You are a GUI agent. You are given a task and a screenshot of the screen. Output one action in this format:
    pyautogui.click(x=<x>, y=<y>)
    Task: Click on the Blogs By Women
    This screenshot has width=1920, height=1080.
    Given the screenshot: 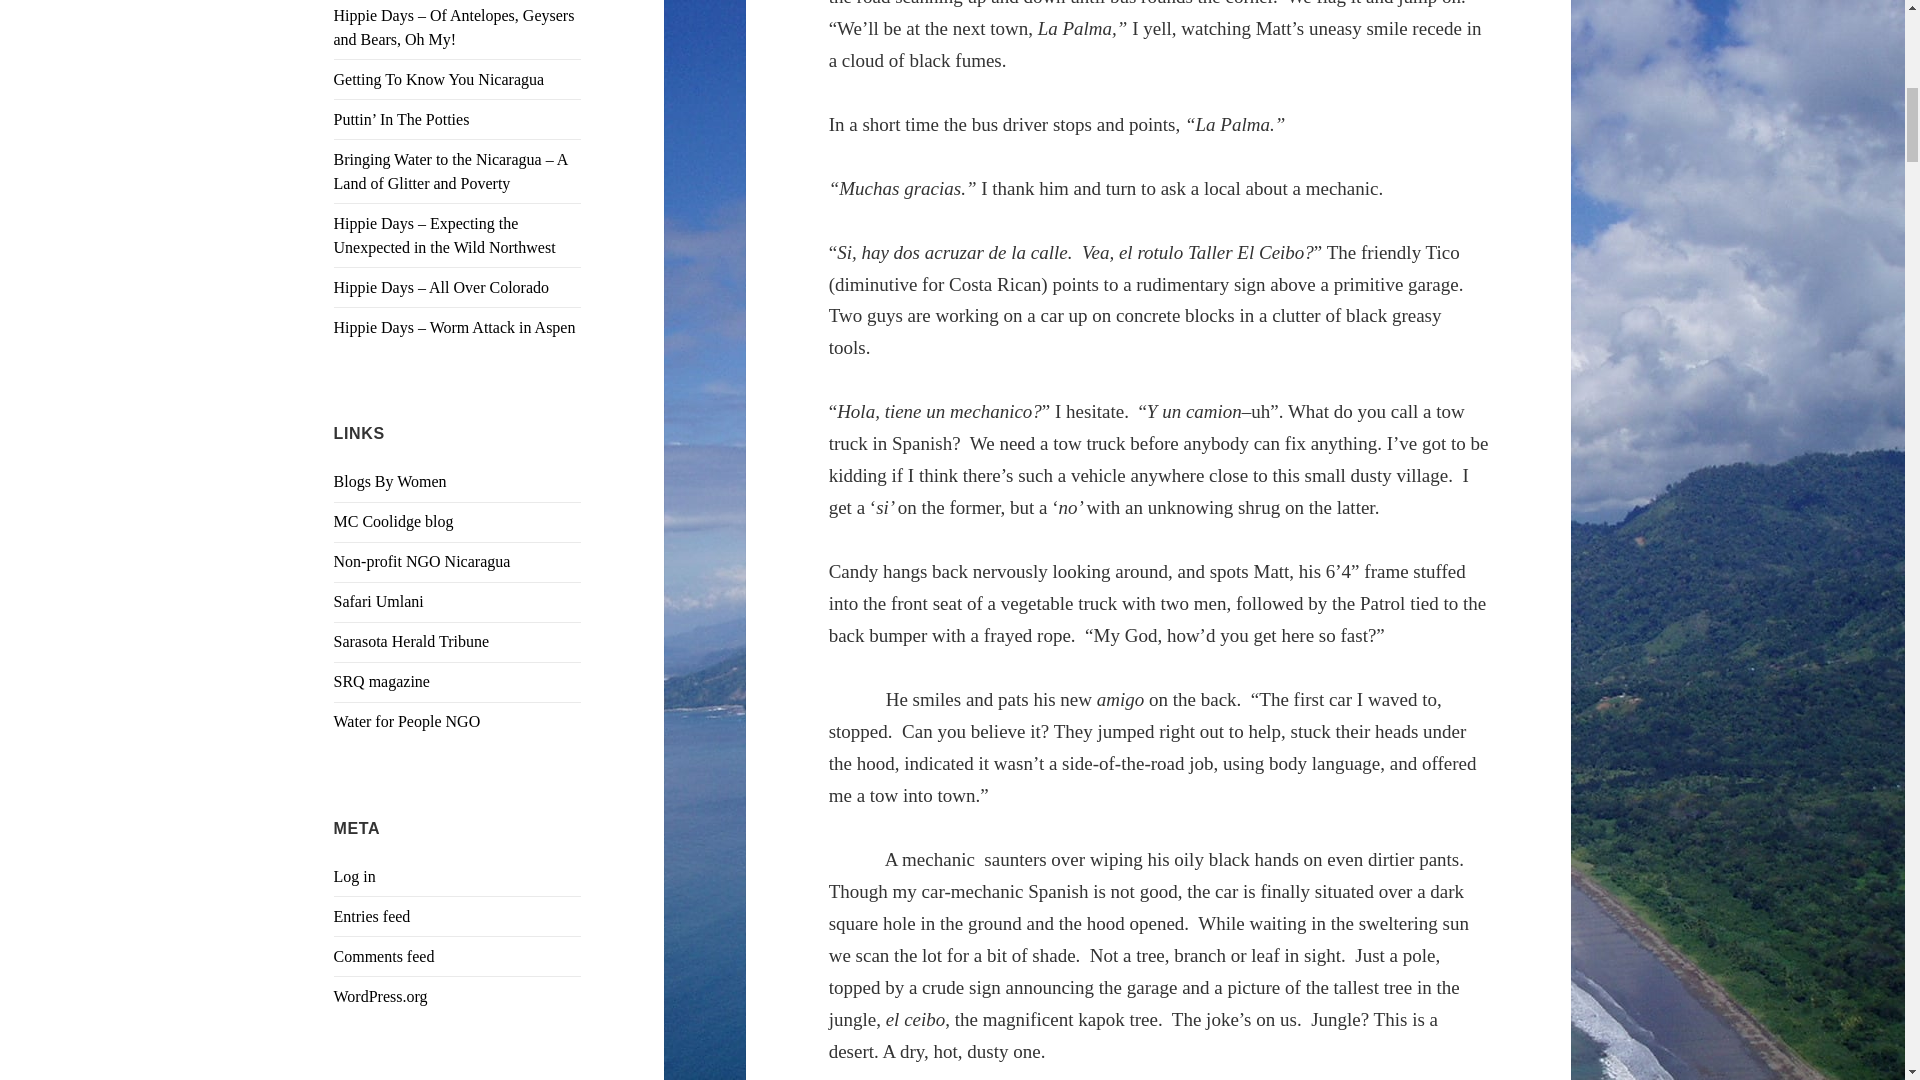 What is the action you would take?
    pyautogui.click(x=390, y=482)
    